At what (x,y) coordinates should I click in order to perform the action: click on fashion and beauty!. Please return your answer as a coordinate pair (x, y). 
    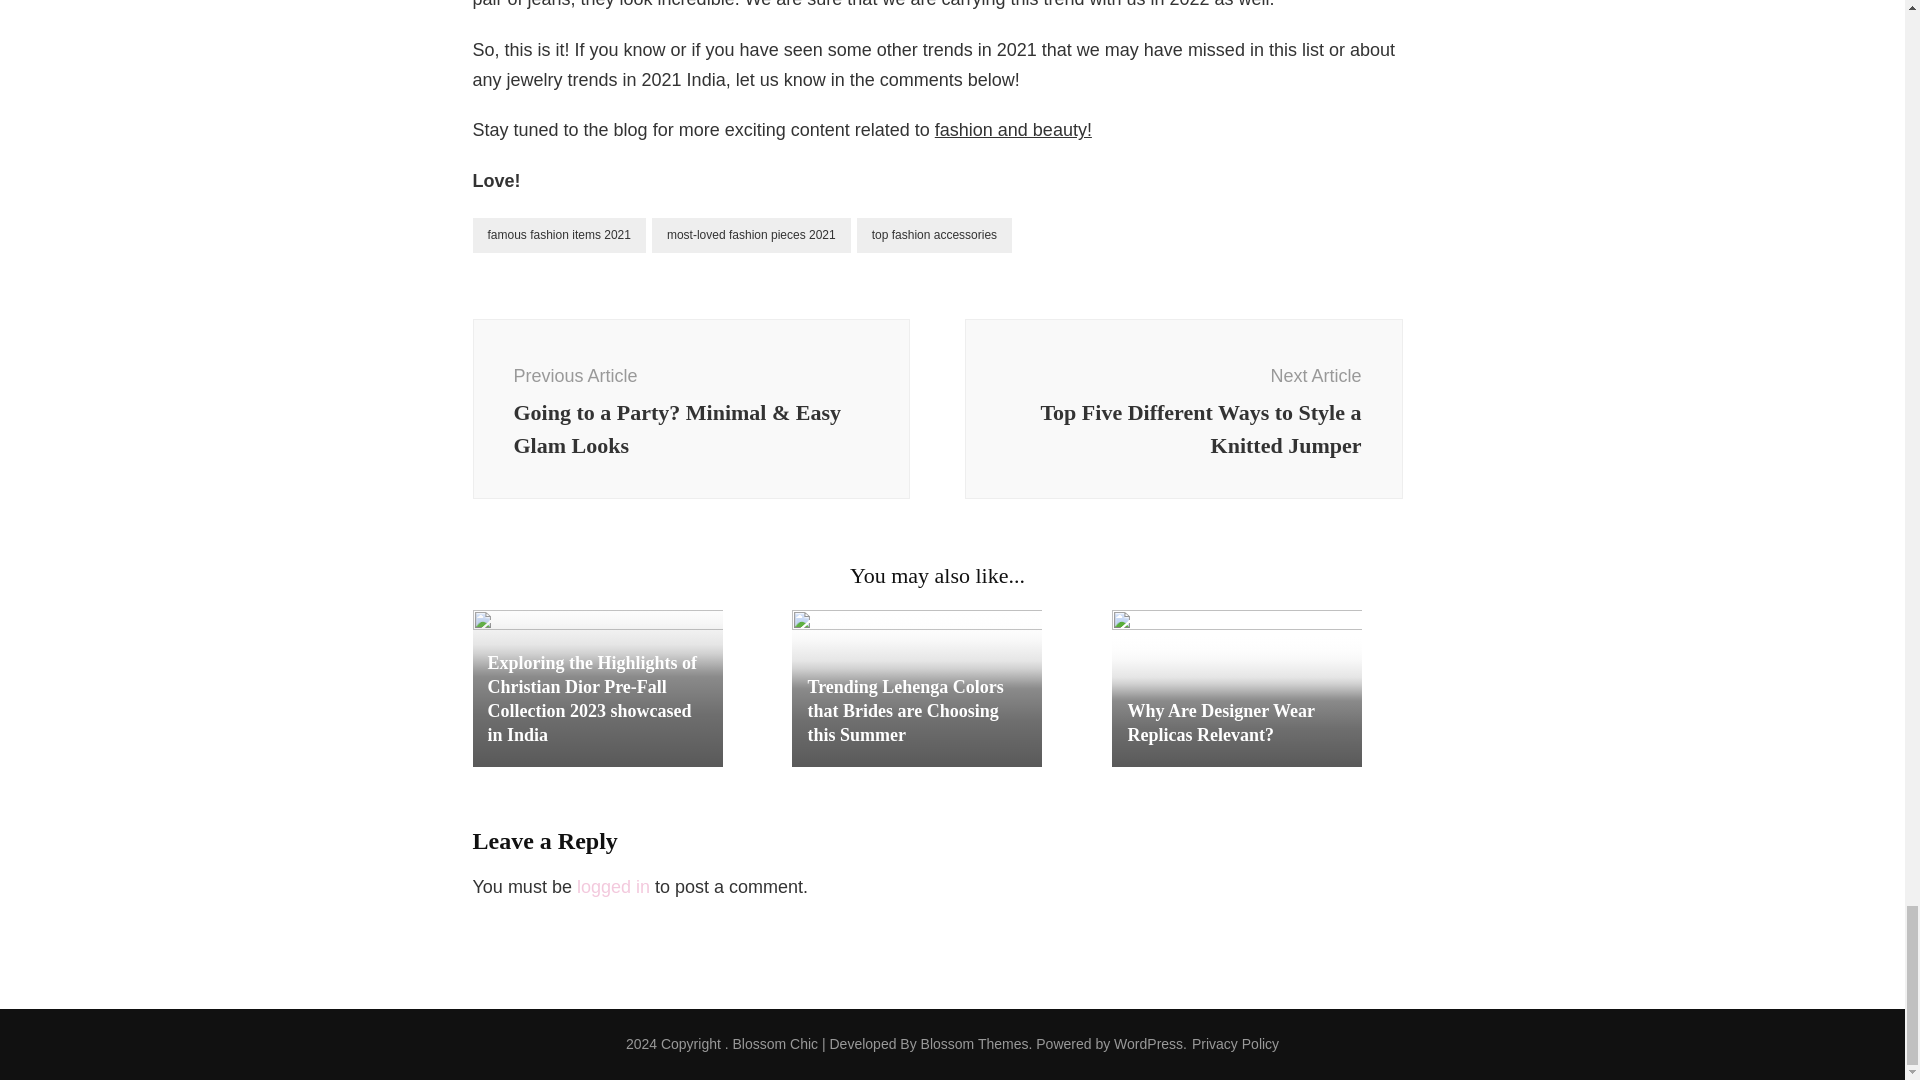
    Looking at the image, I should click on (1014, 130).